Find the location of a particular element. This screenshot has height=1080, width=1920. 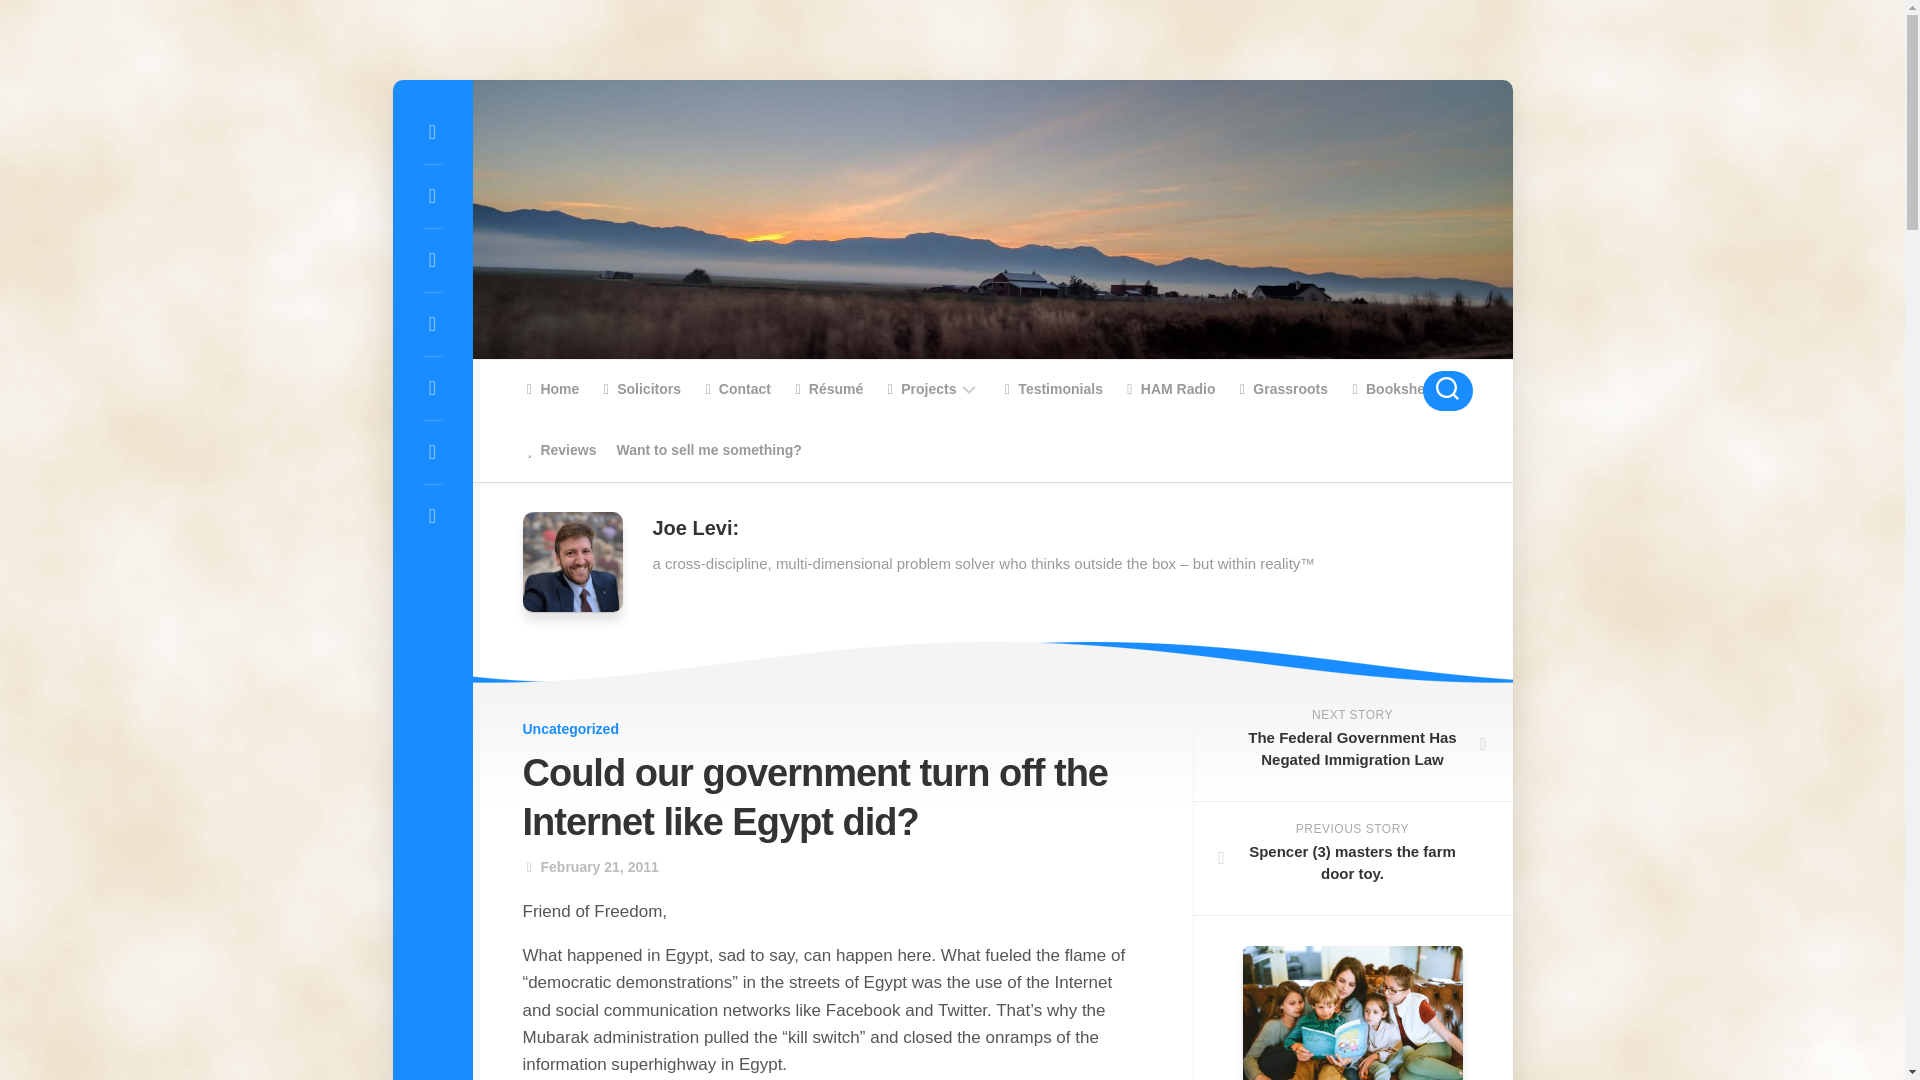

Contact Joe is located at coordinates (707, 390).